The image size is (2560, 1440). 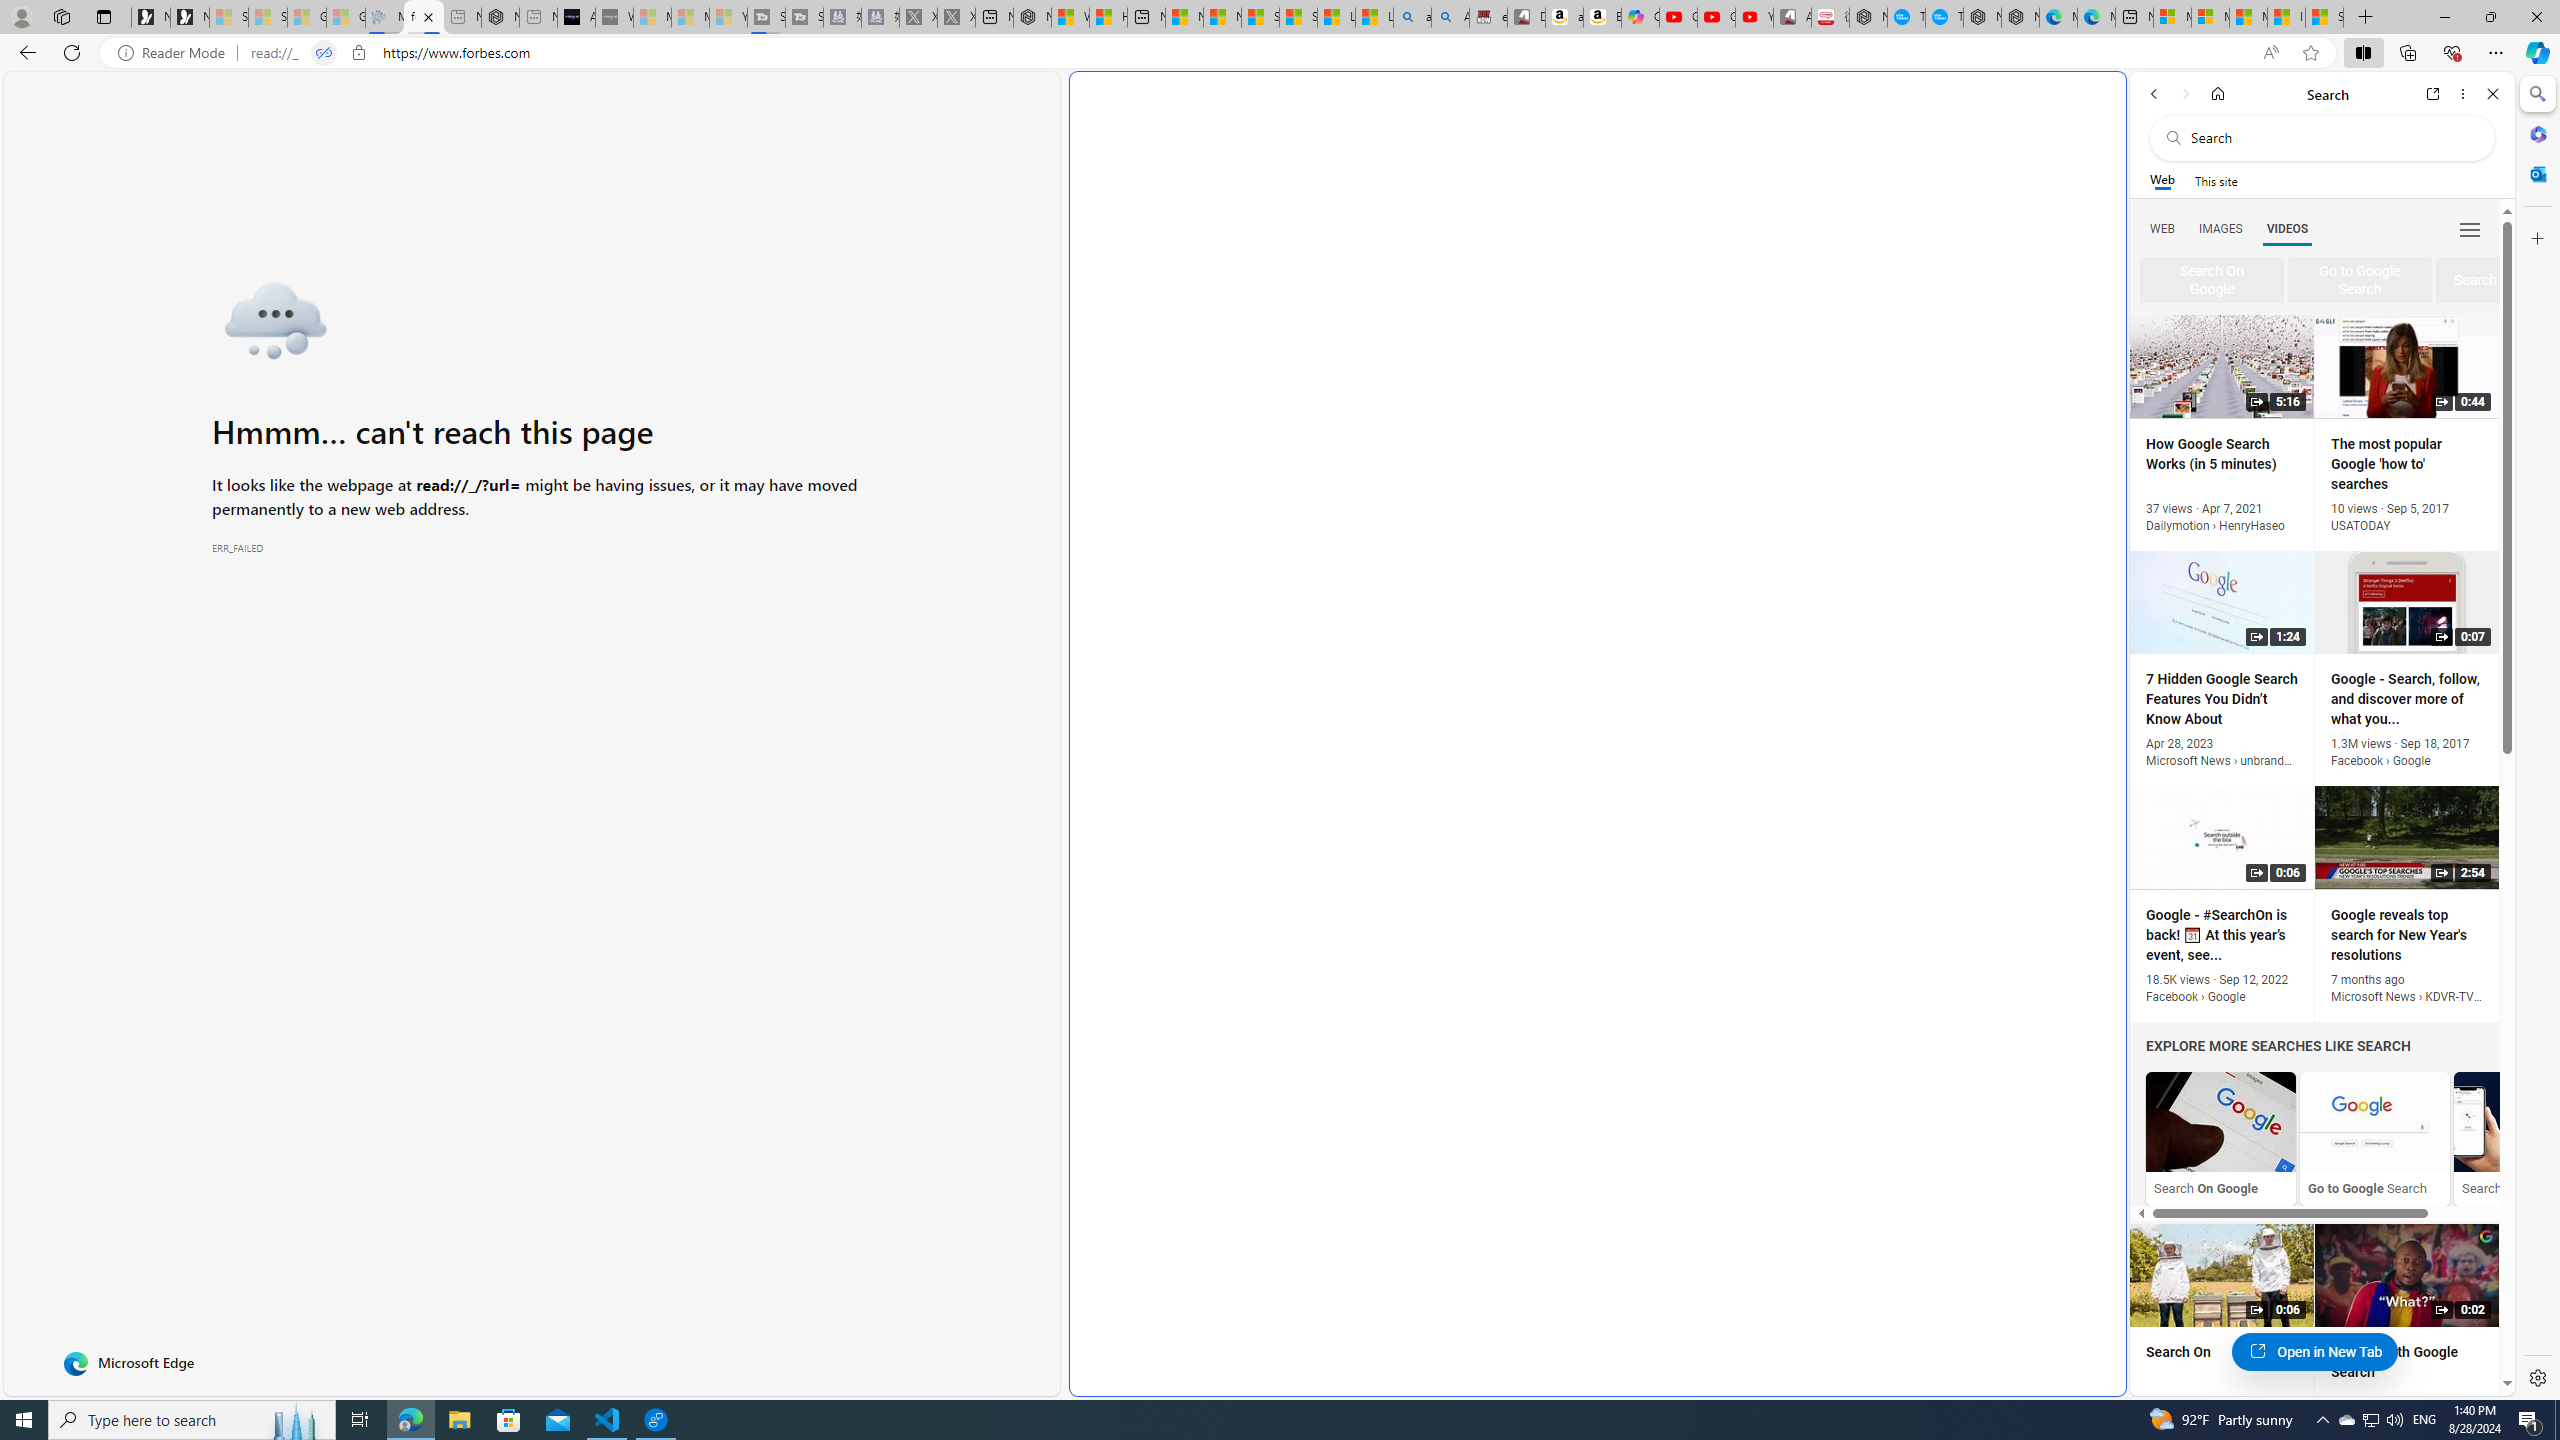 What do you see at coordinates (2536, 238) in the screenshot?
I see `Customize` at bounding box center [2536, 238].